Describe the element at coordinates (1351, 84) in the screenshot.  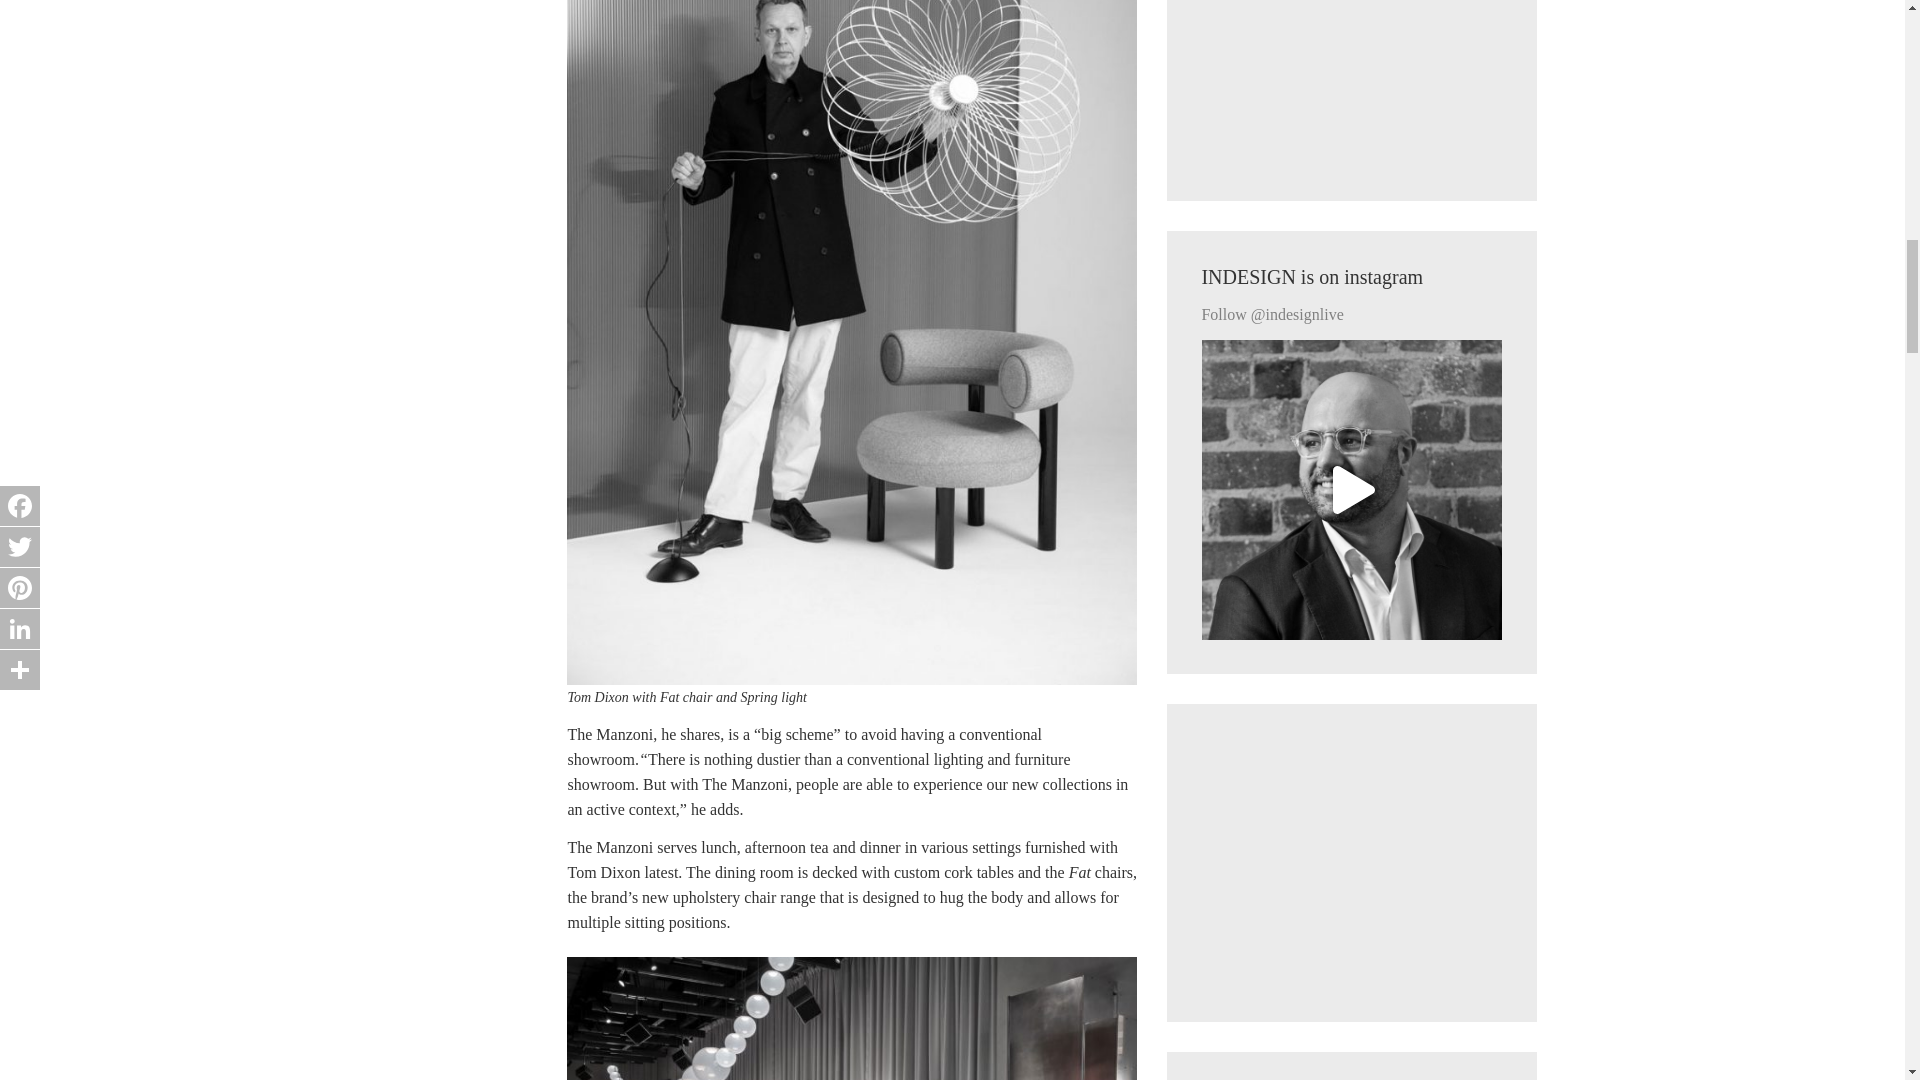
I see `3rd party ad content` at that location.